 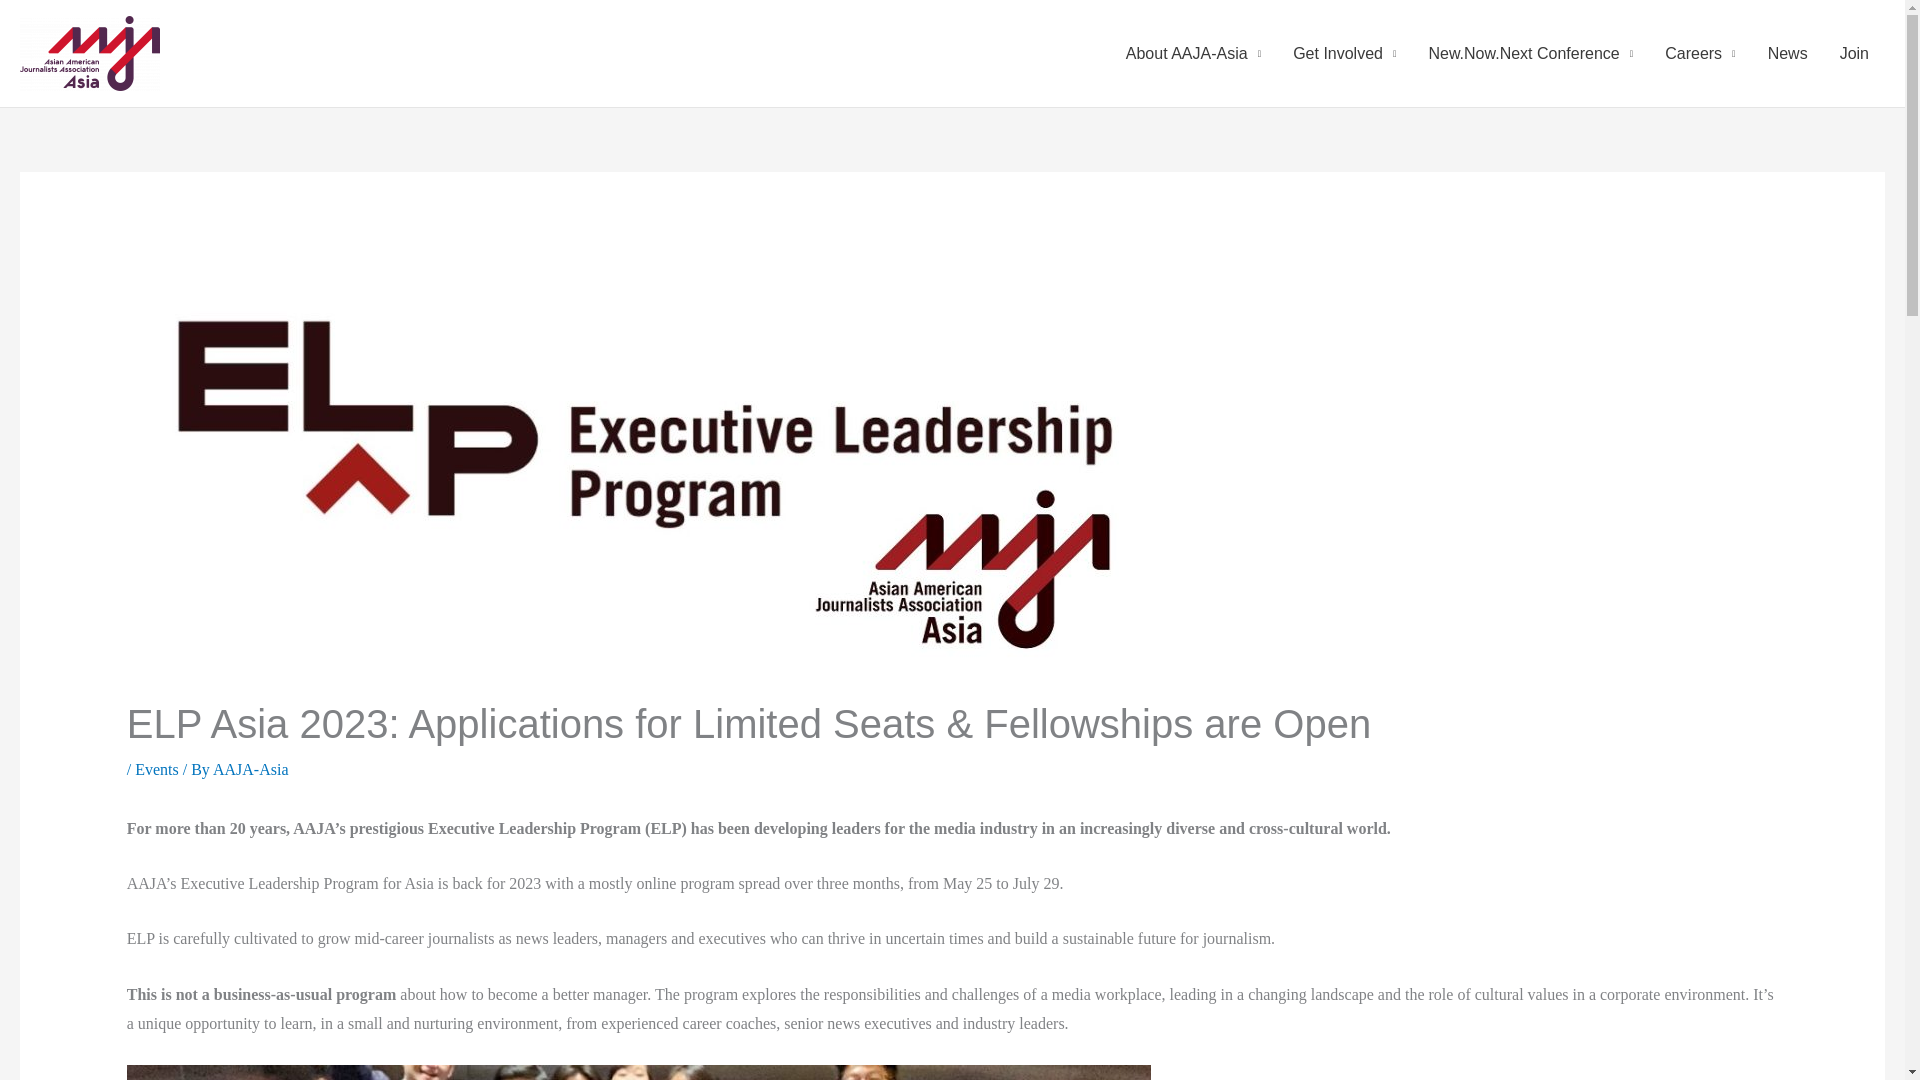 What do you see at coordinates (1854, 54) in the screenshot?
I see `Join` at bounding box center [1854, 54].